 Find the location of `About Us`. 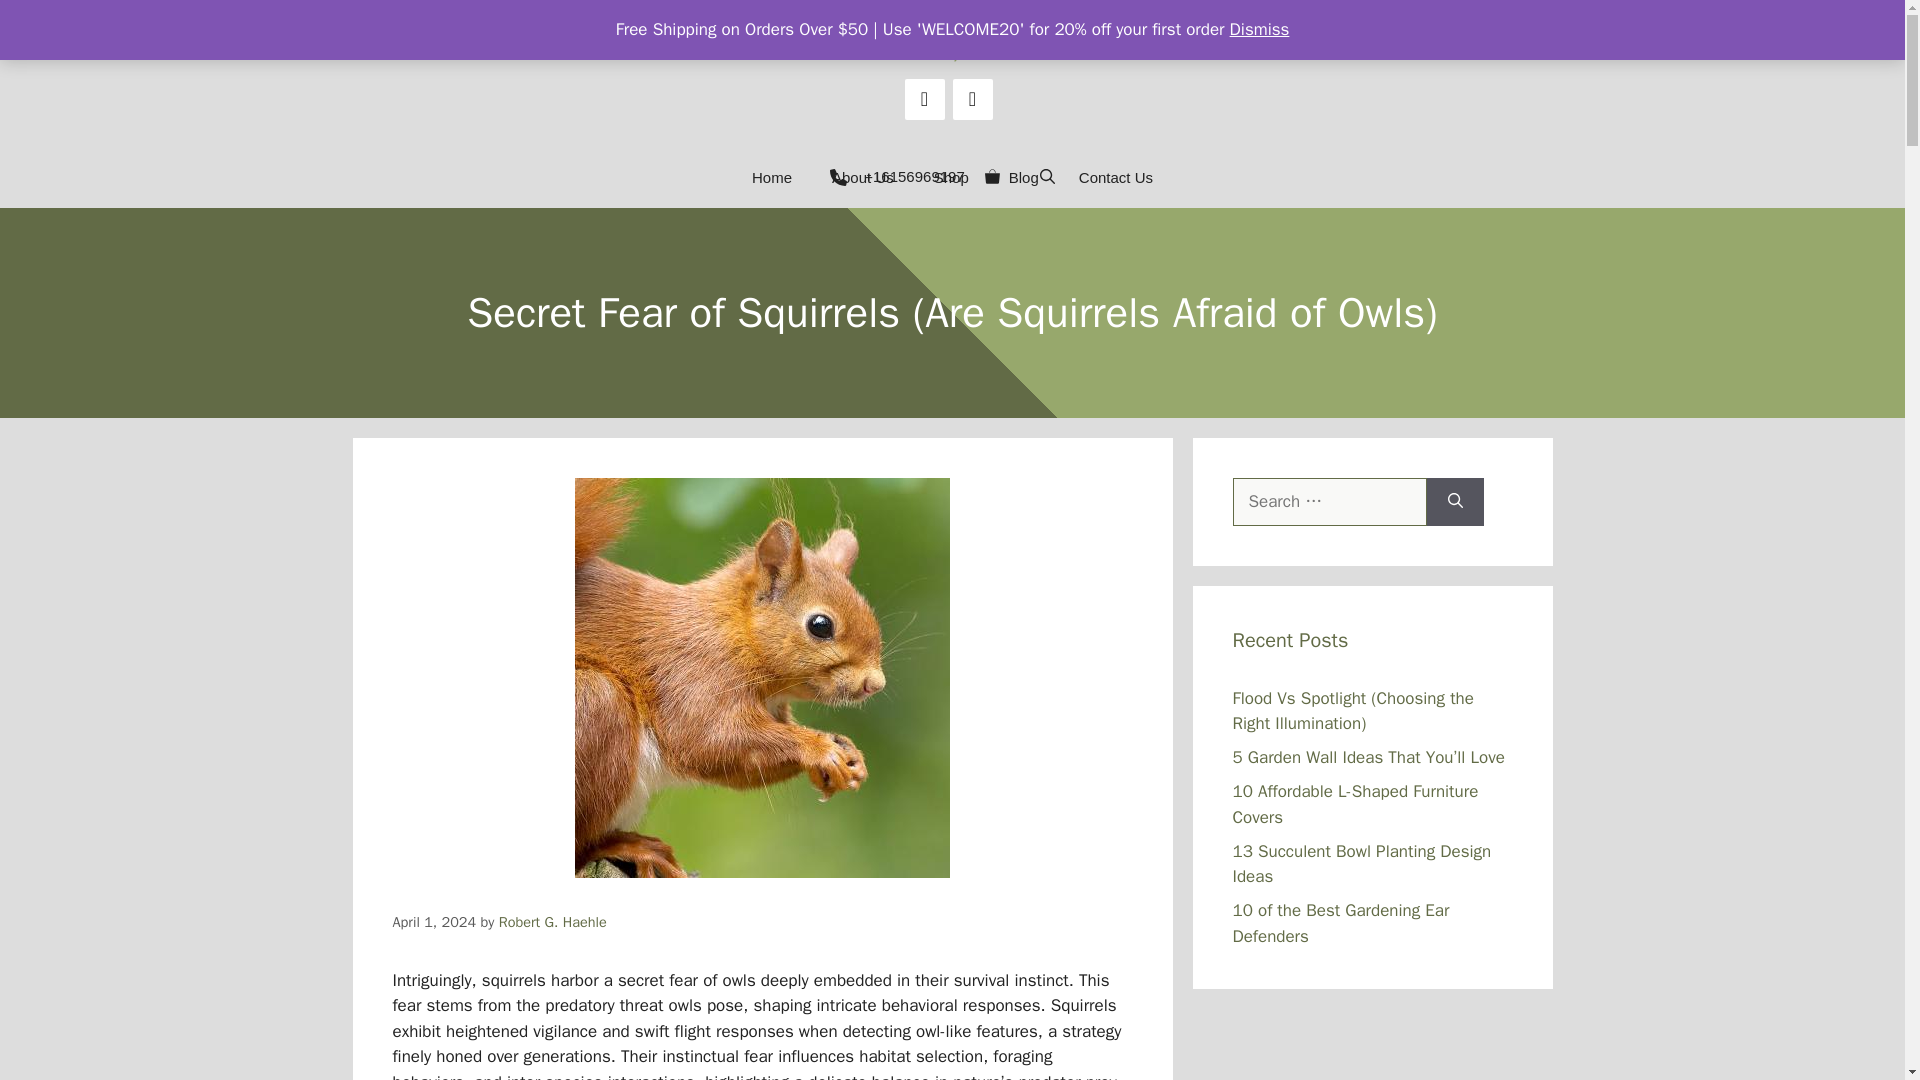

About Us is located at coordinates (862, 178).